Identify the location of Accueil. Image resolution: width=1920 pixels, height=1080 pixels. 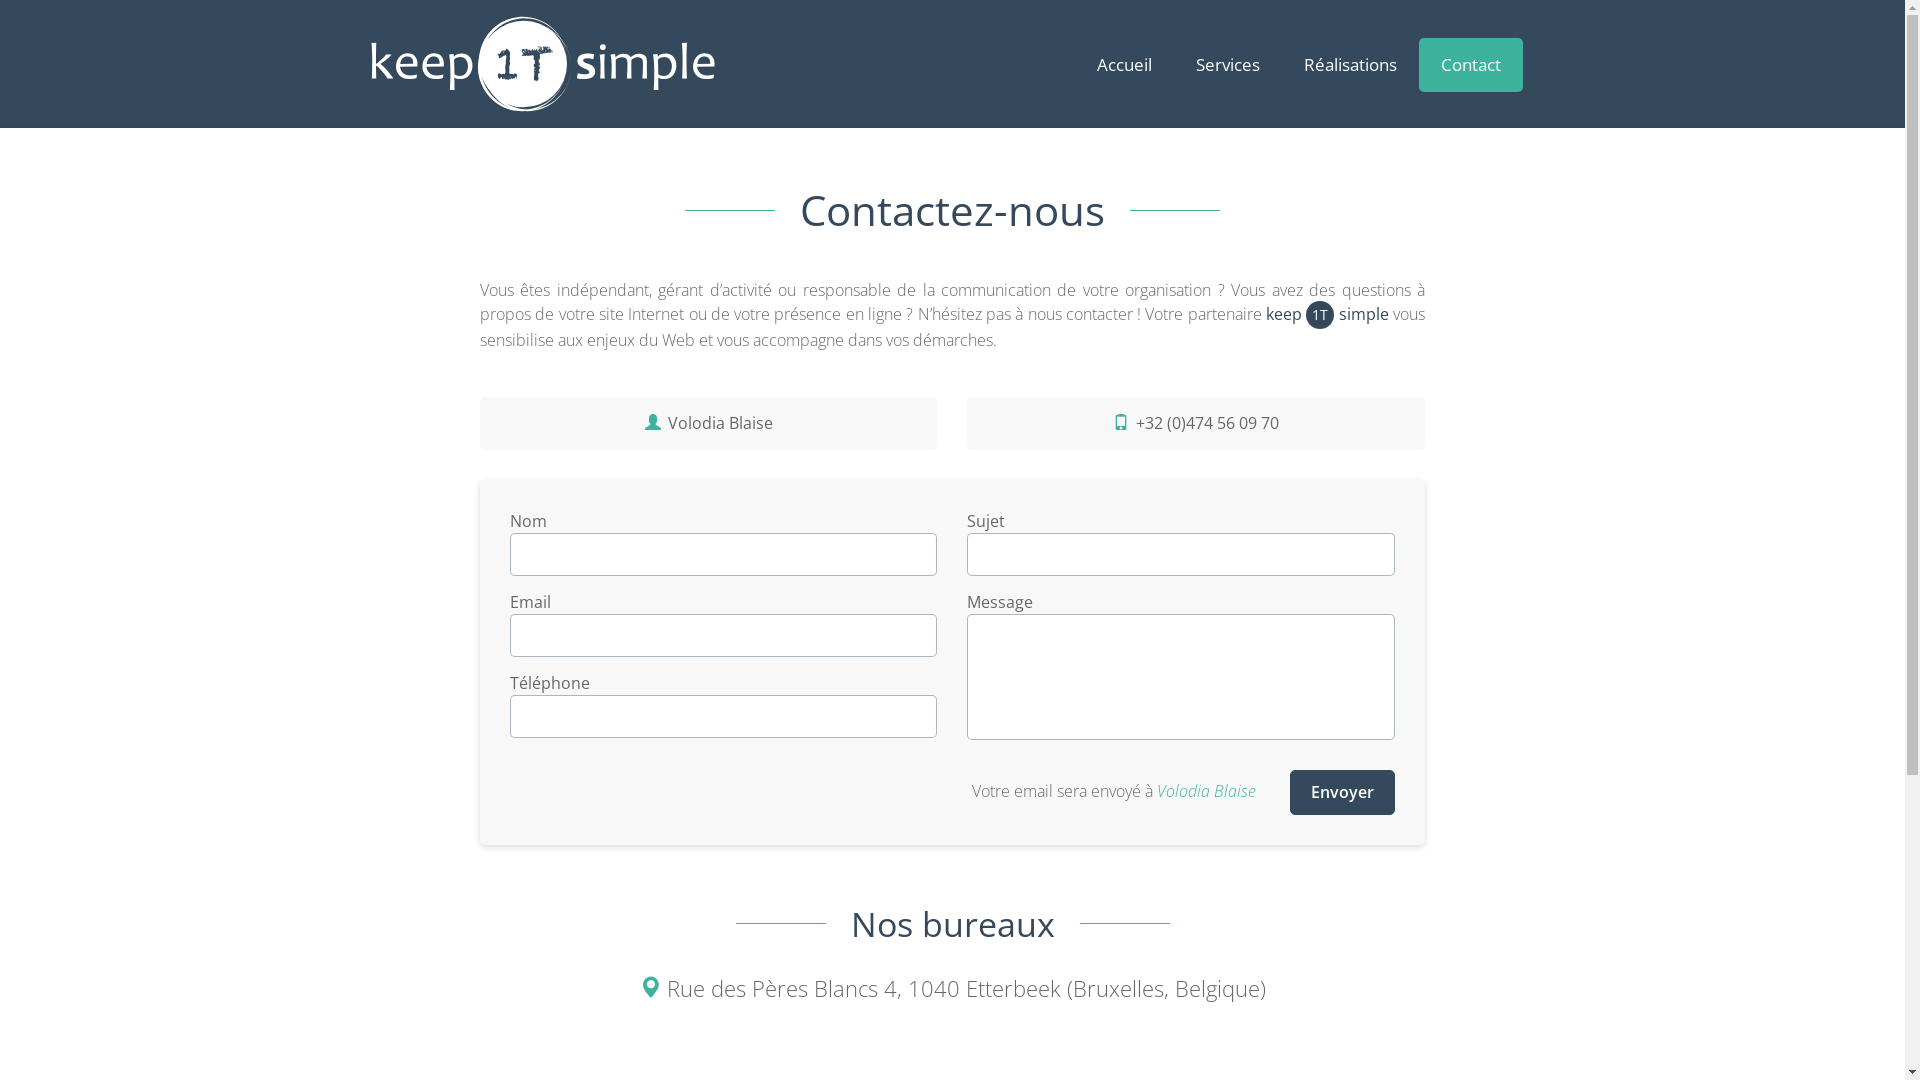
(1124, 65).